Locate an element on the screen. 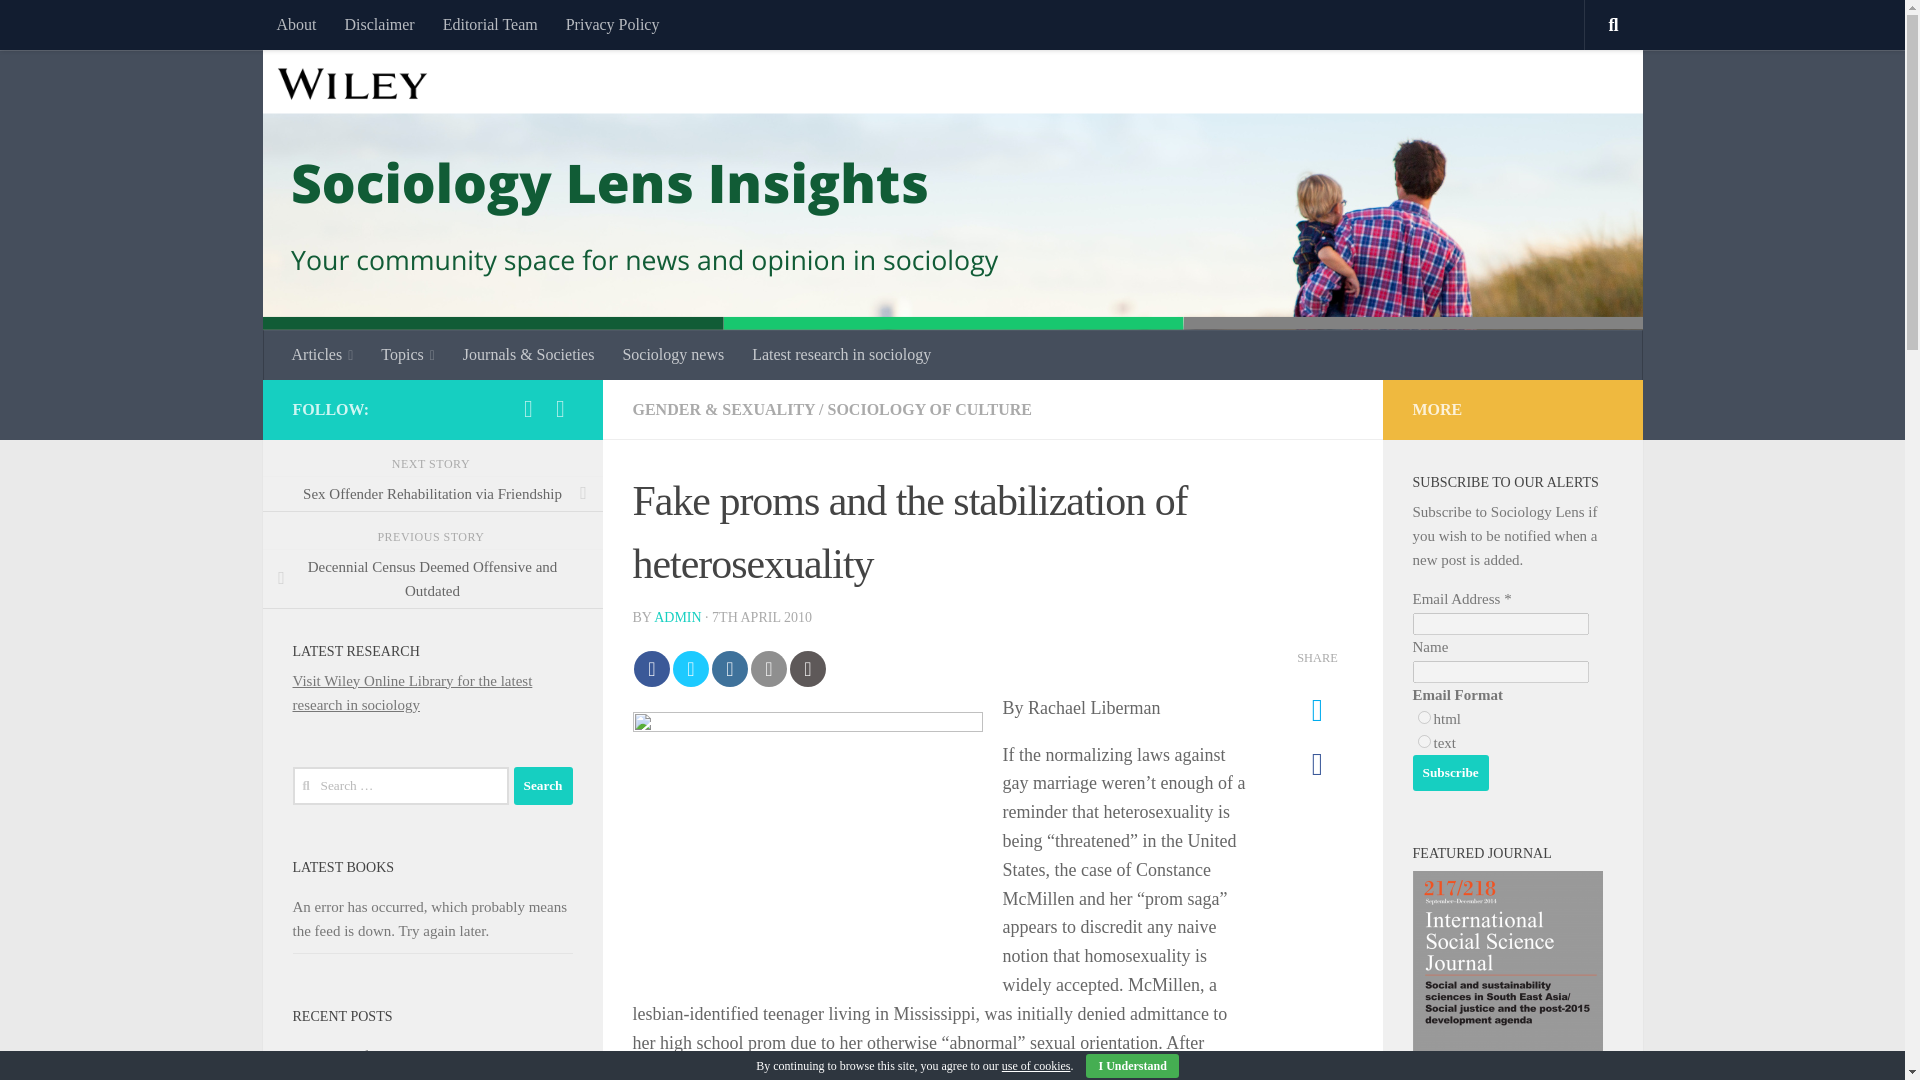 This screenshot has height=1080, width=1920. Print is located at coordinates (807, 668).